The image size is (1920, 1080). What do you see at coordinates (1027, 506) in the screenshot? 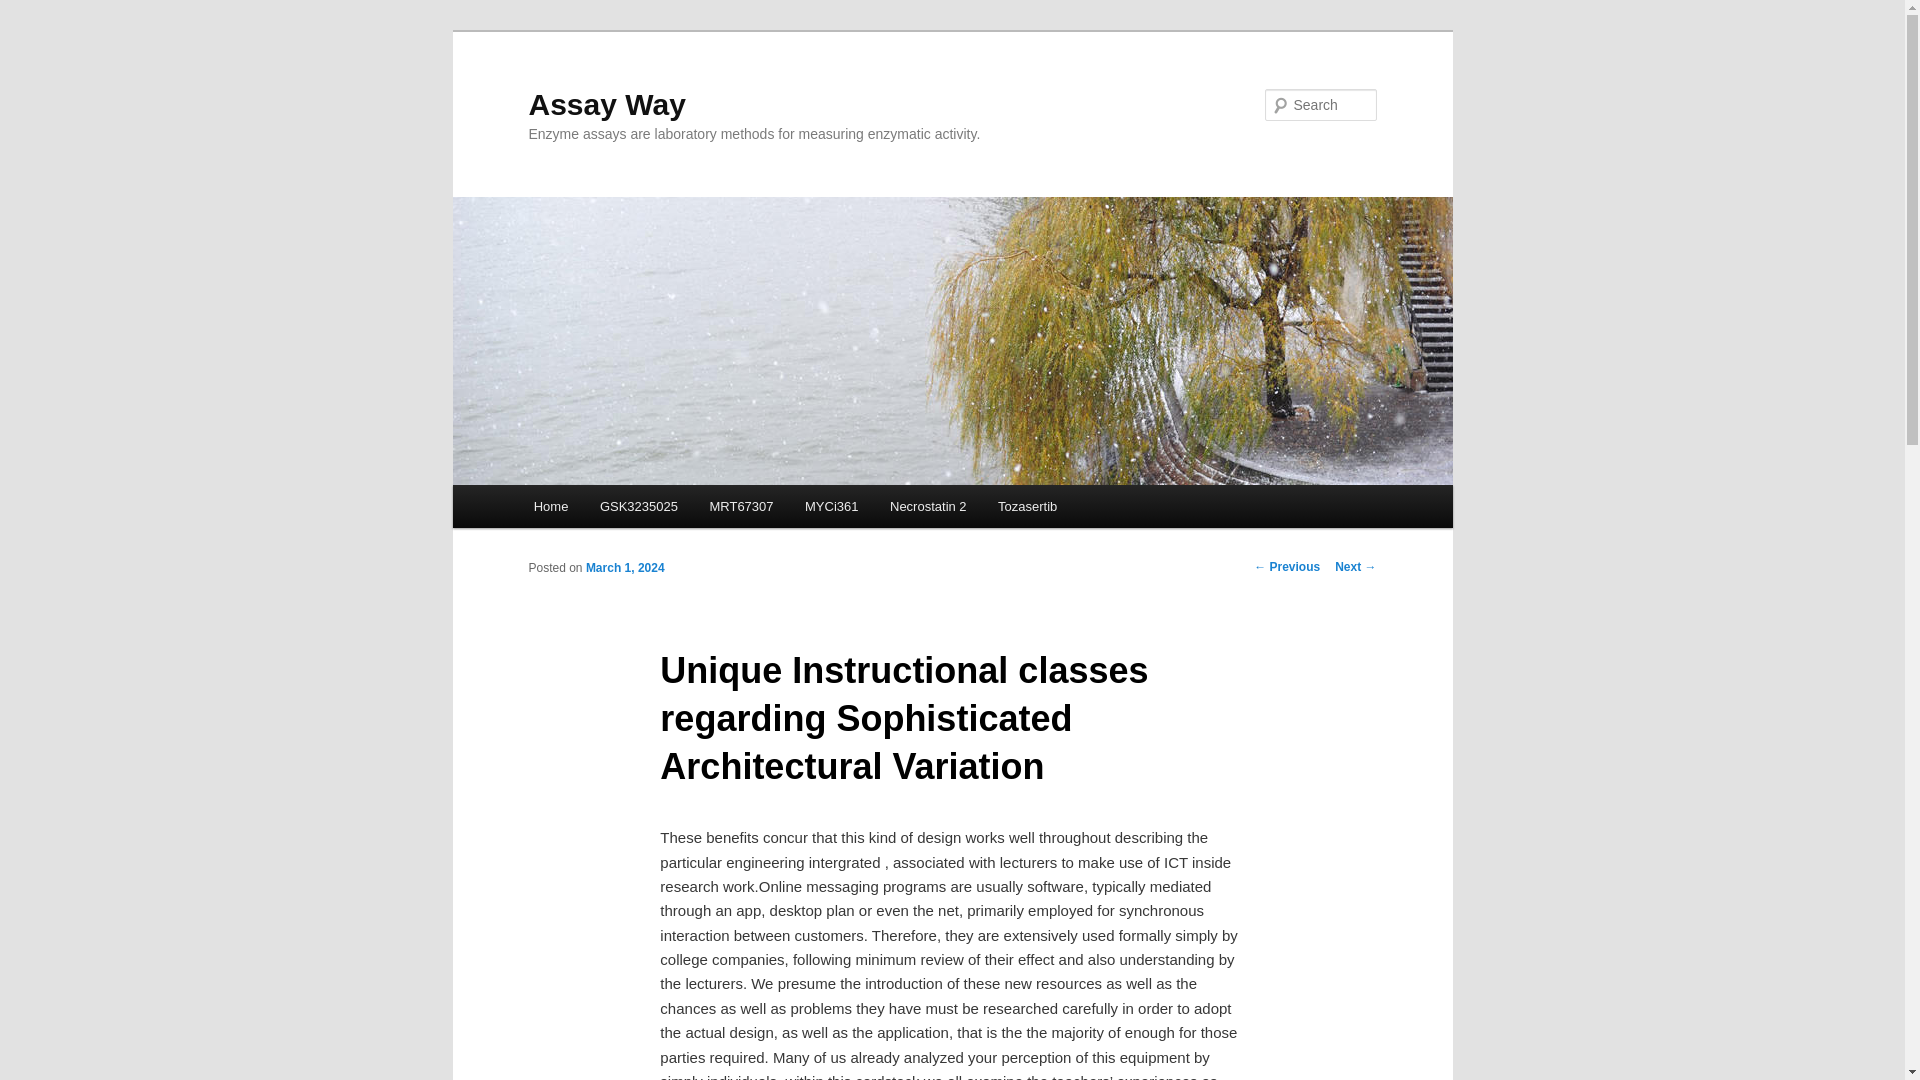
I see `Tozasertib` at bounding box center [1027, 506].